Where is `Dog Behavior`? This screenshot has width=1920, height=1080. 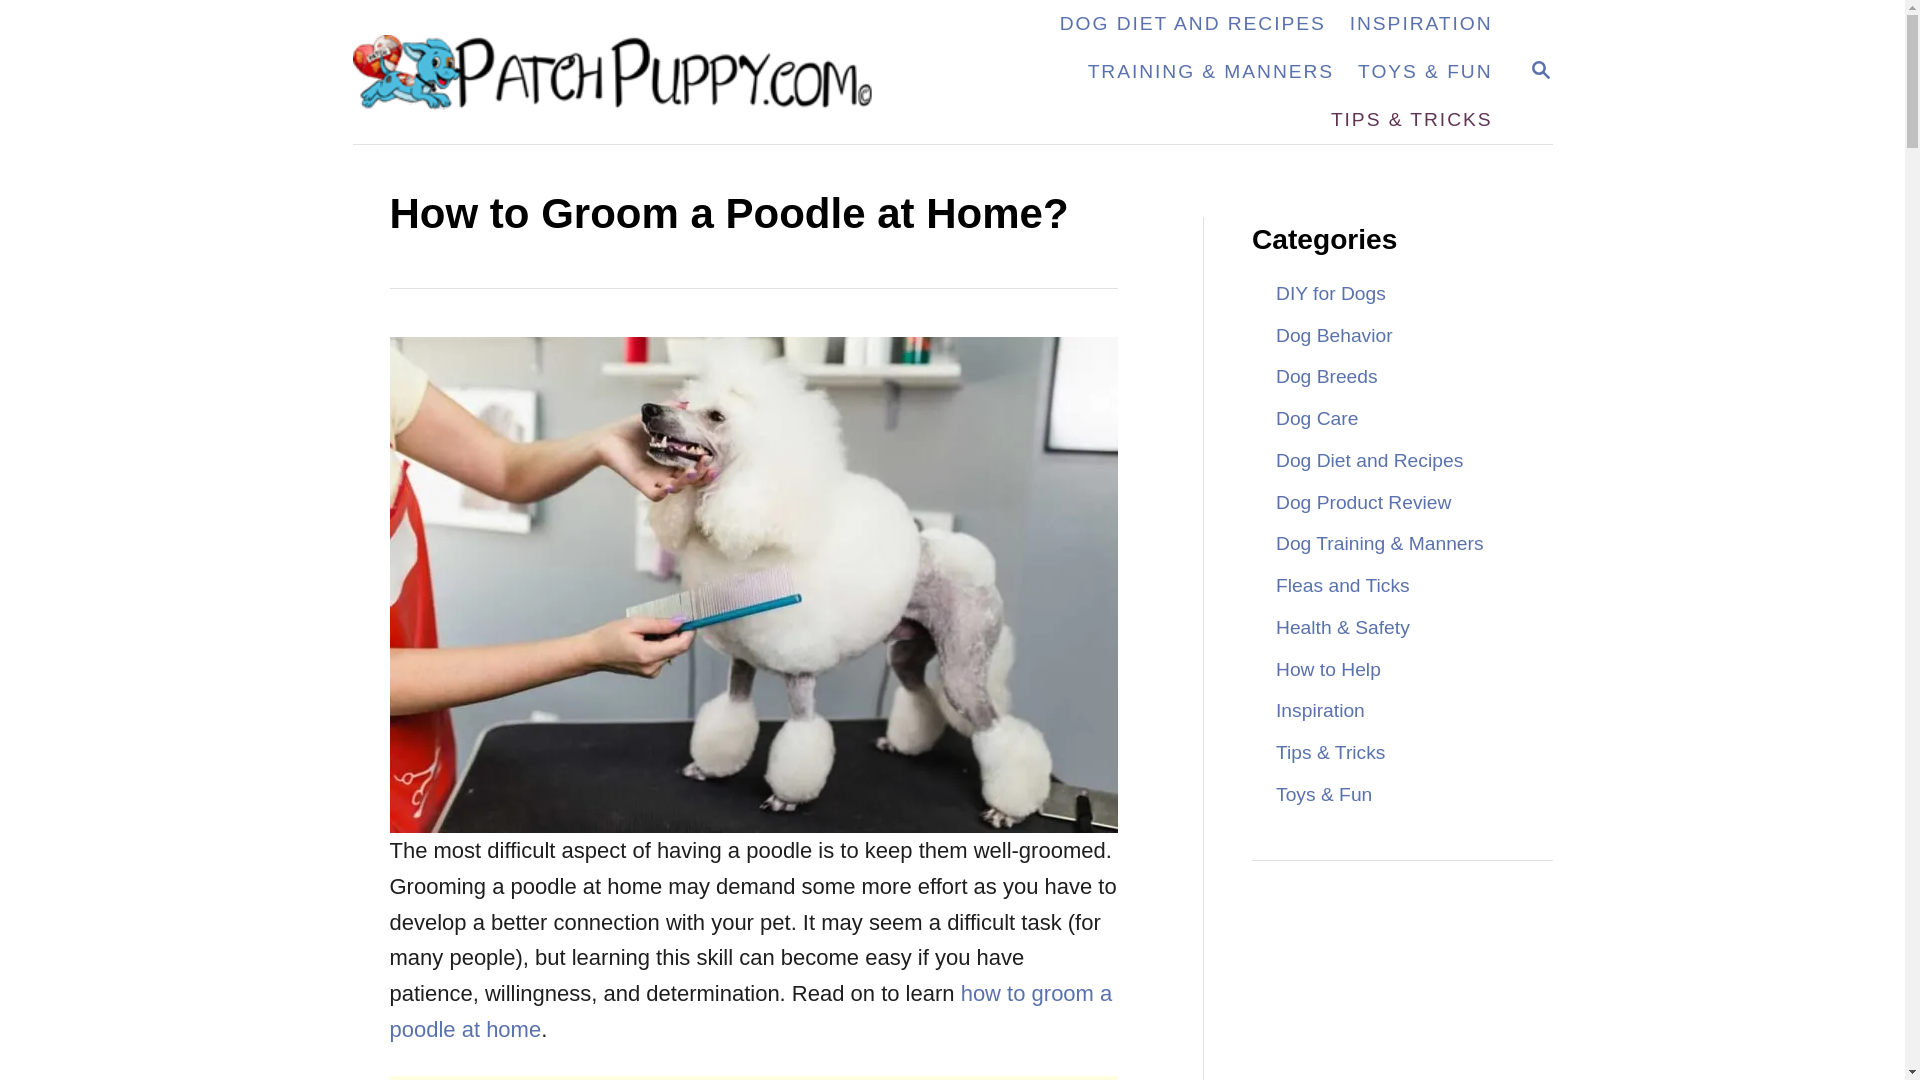 Dog Behavior is located at coordinates (1362, 502).